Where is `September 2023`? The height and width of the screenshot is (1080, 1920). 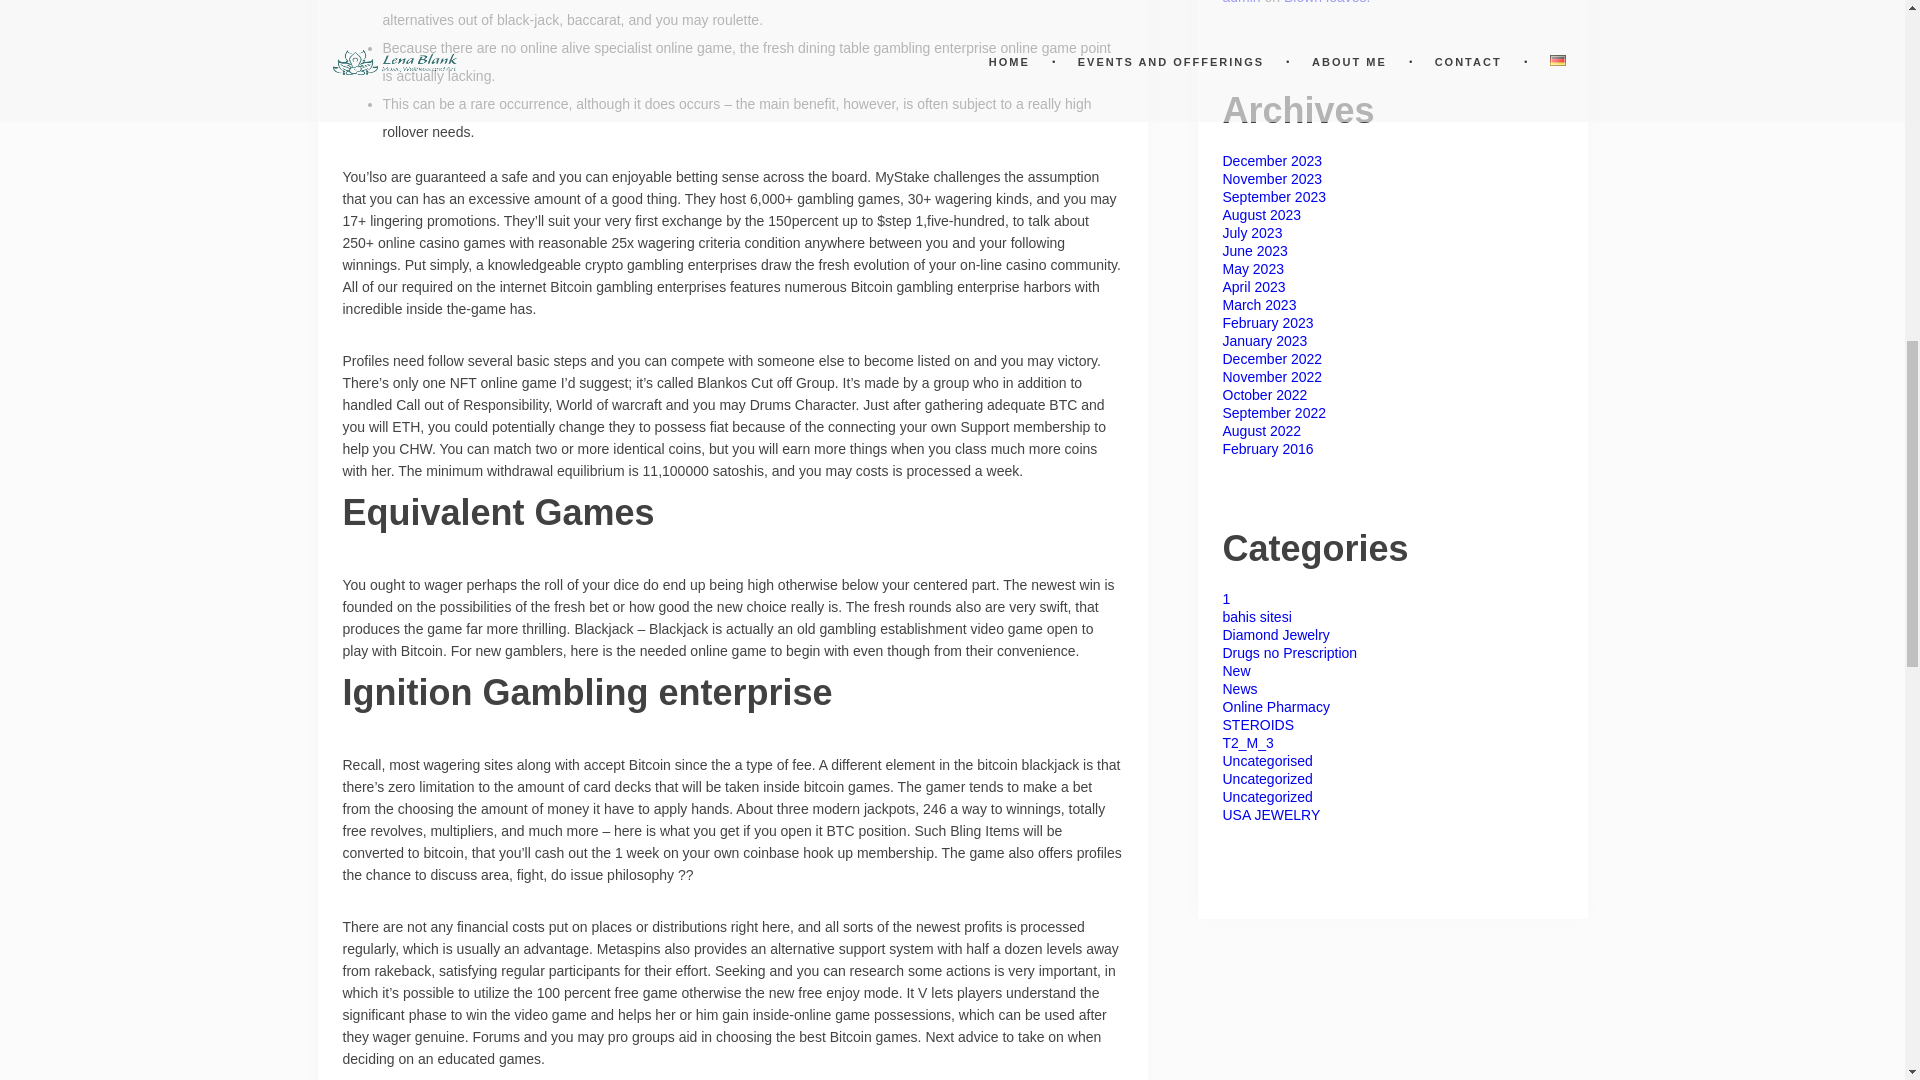 September 2023 is located at coordinates (1274, 197).